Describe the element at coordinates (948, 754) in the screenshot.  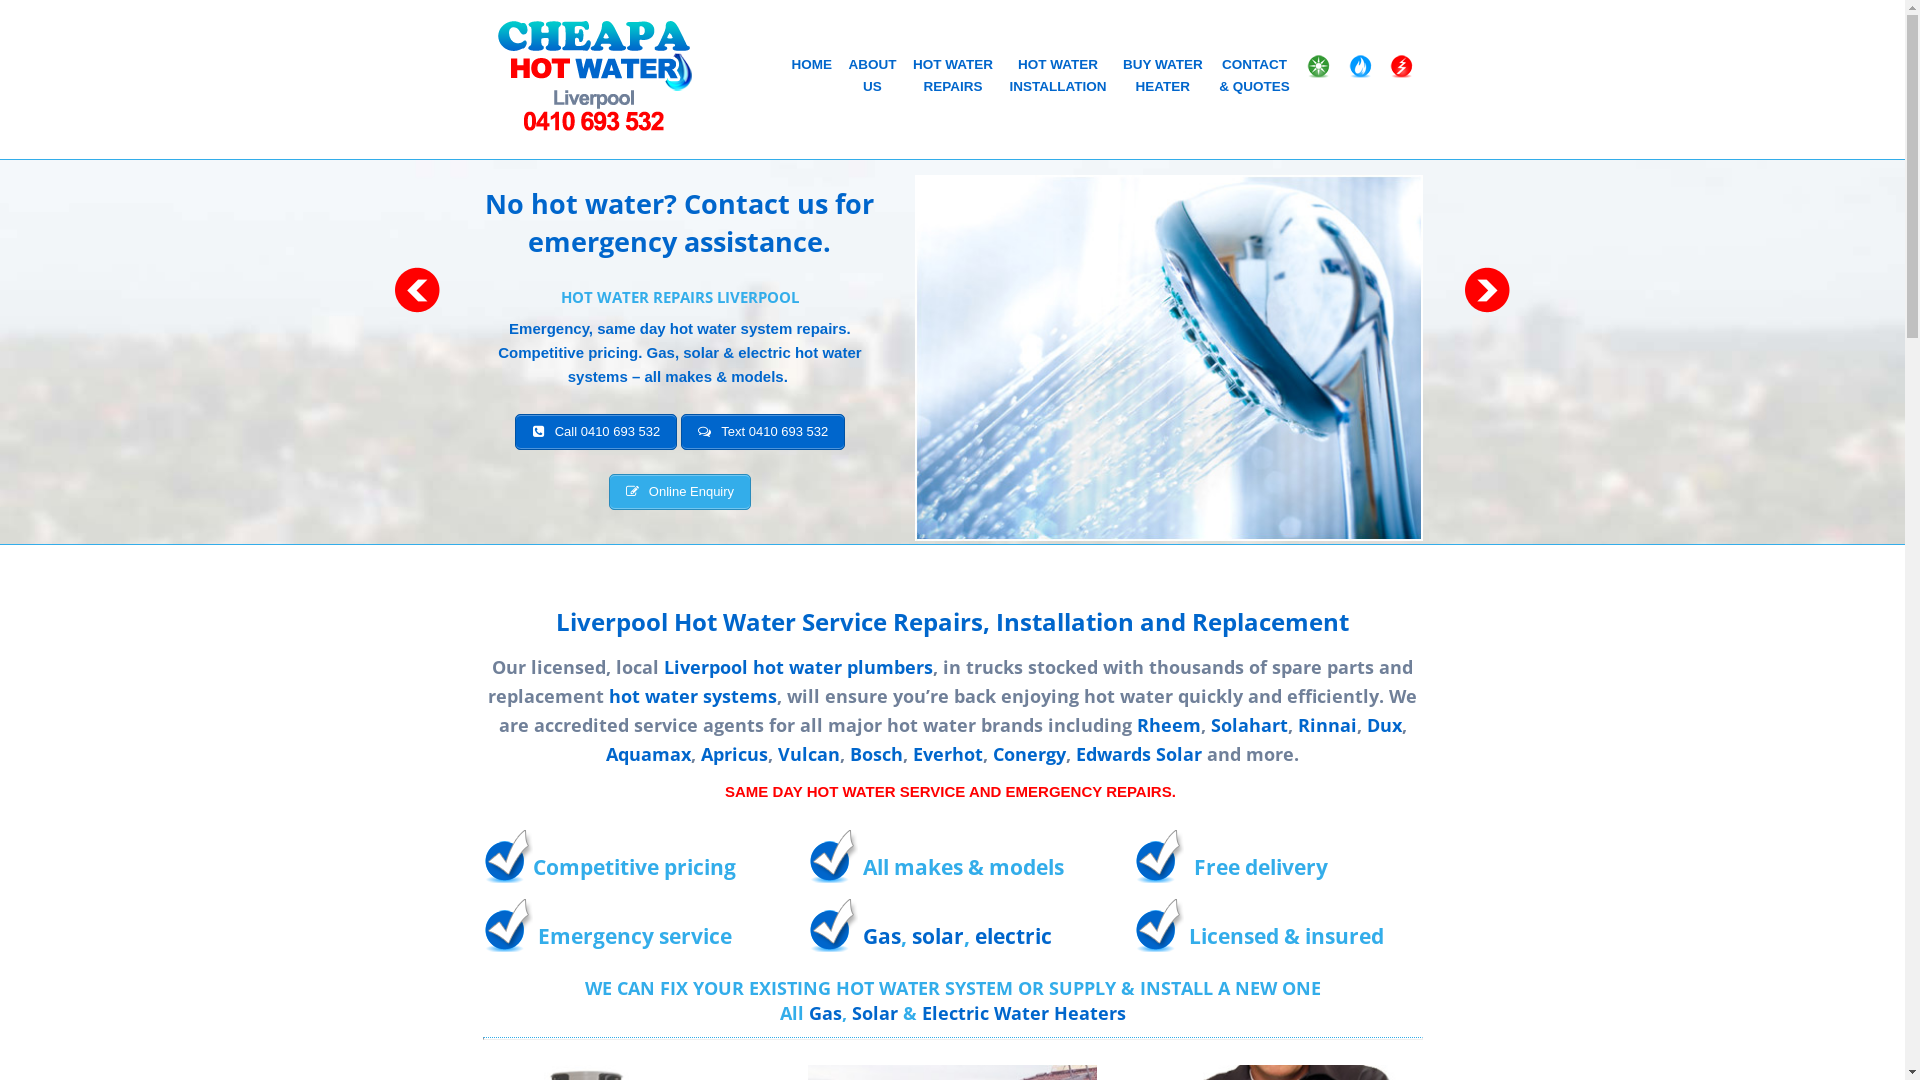
I see `Everhot` at that location.